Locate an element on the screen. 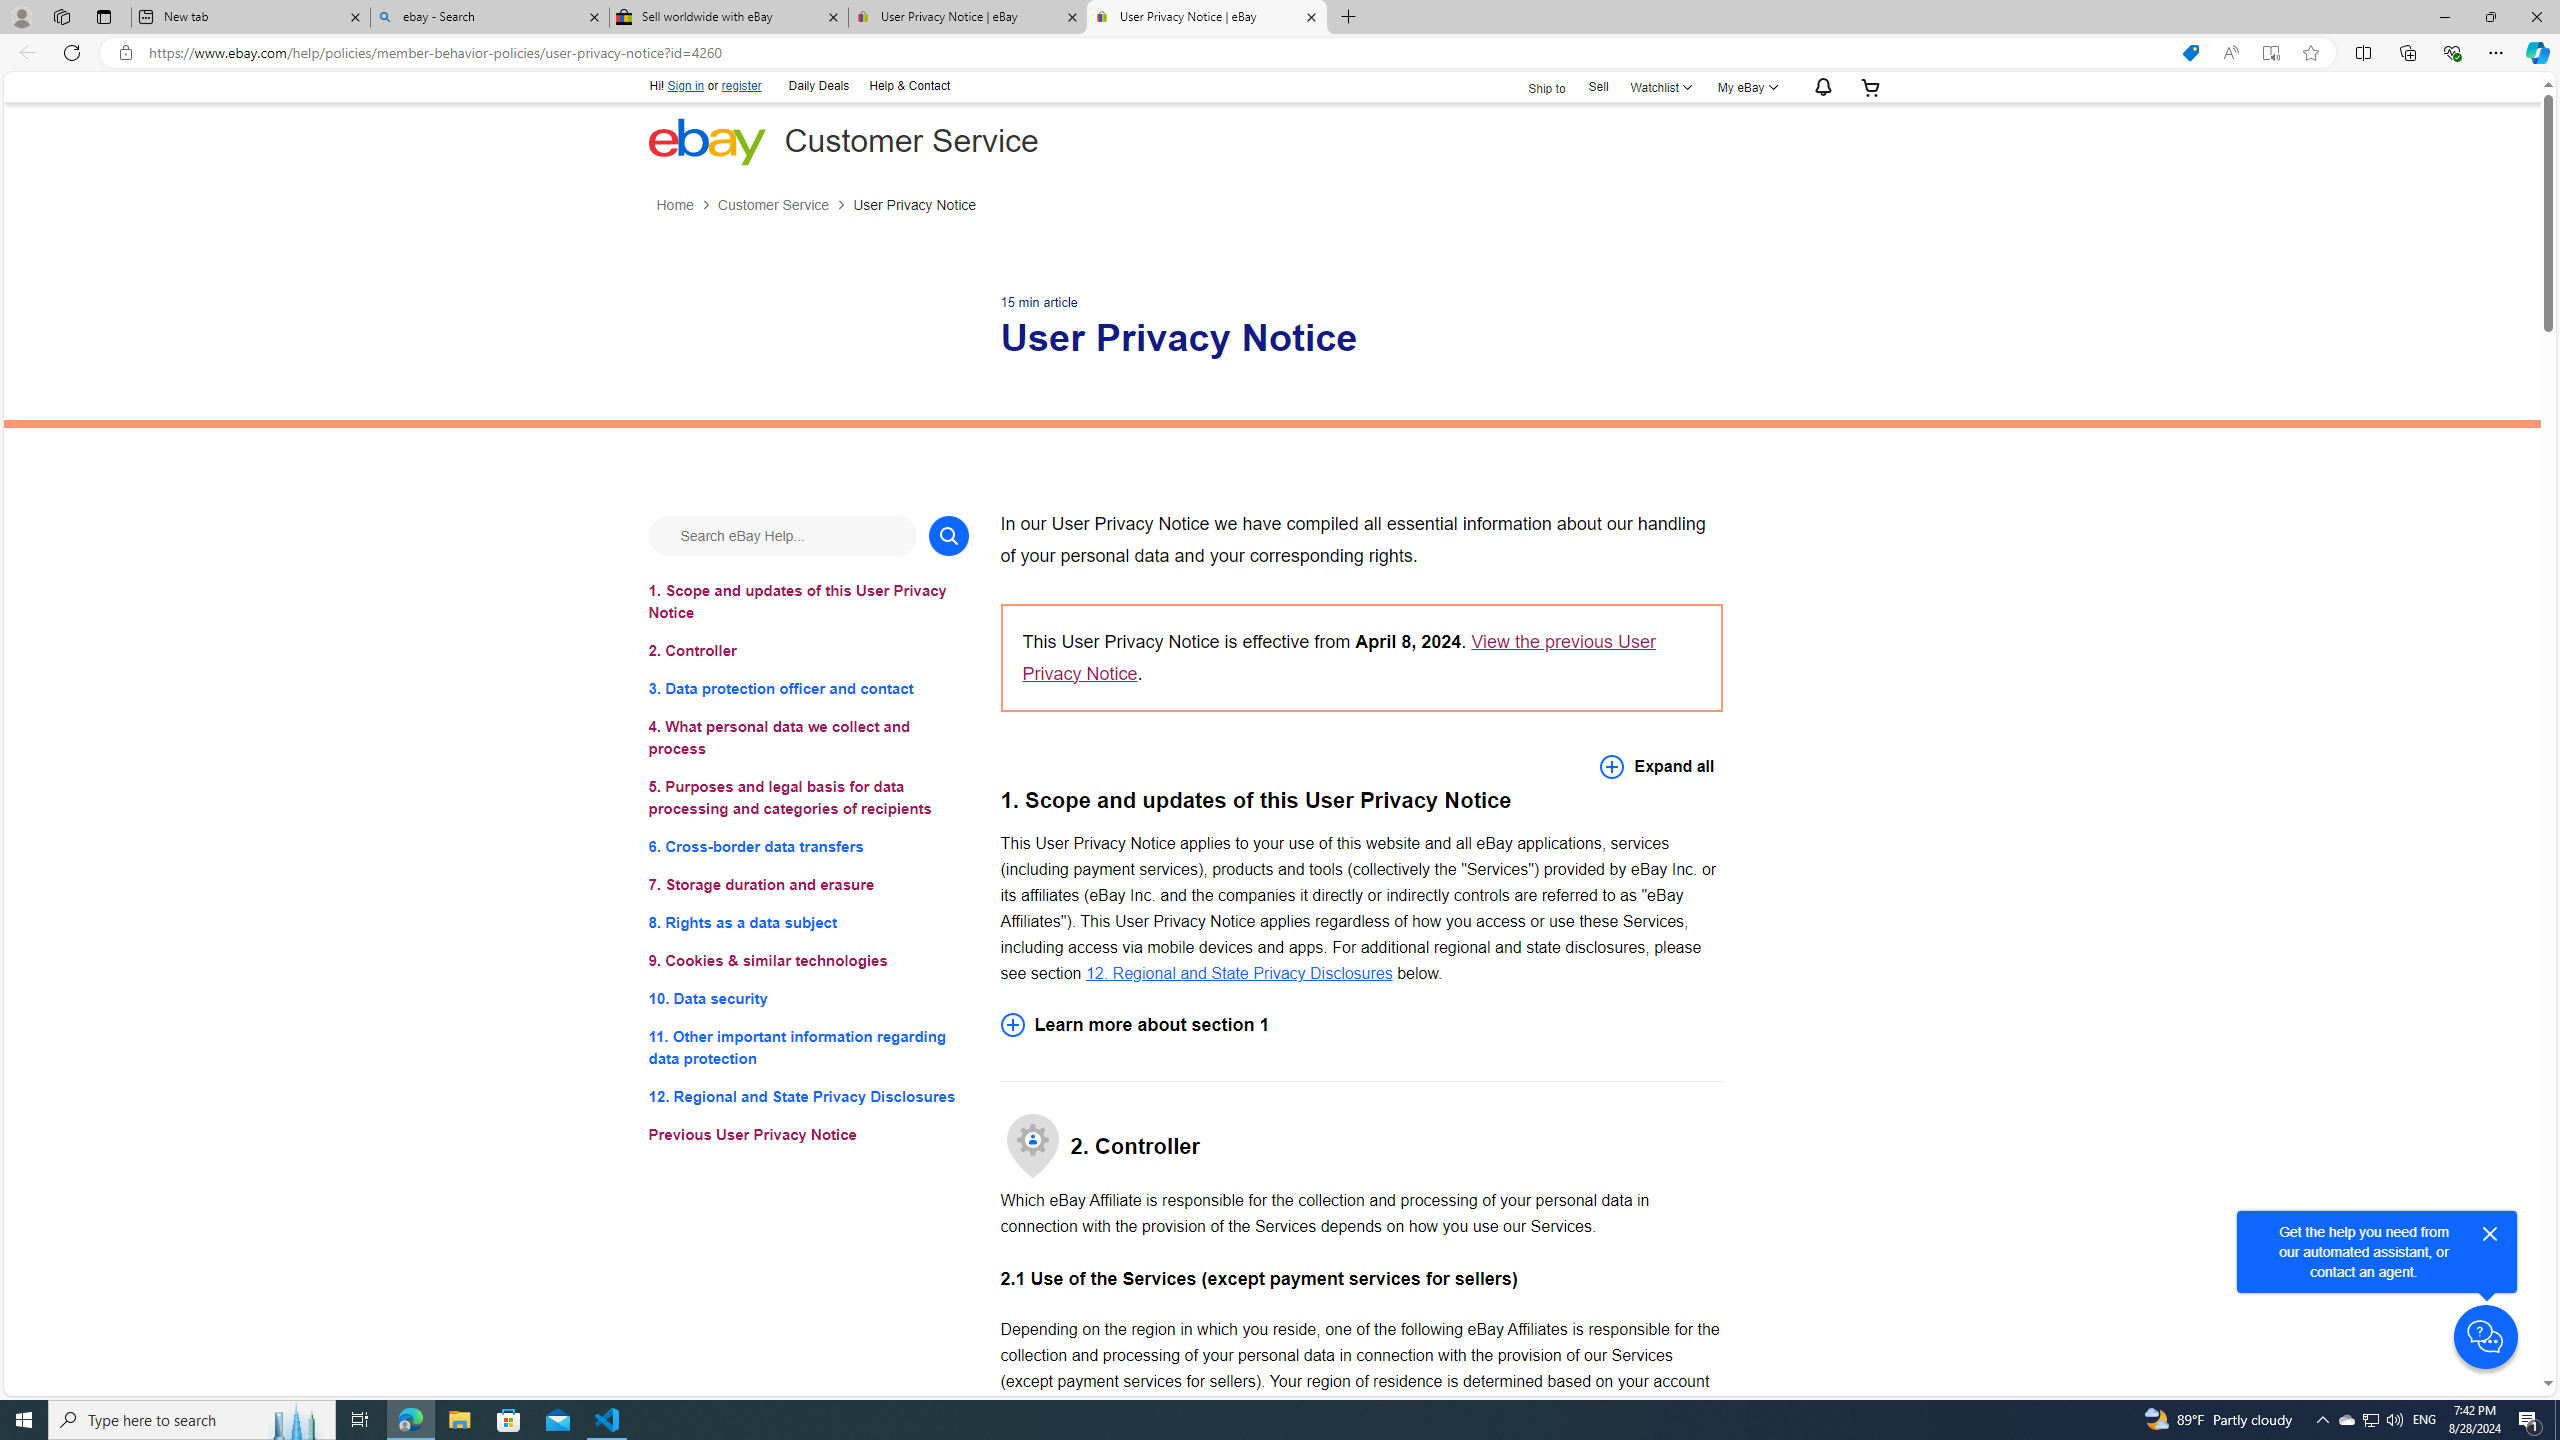  11. Other important information regarding data protection is located at coordinates (808, 1048).